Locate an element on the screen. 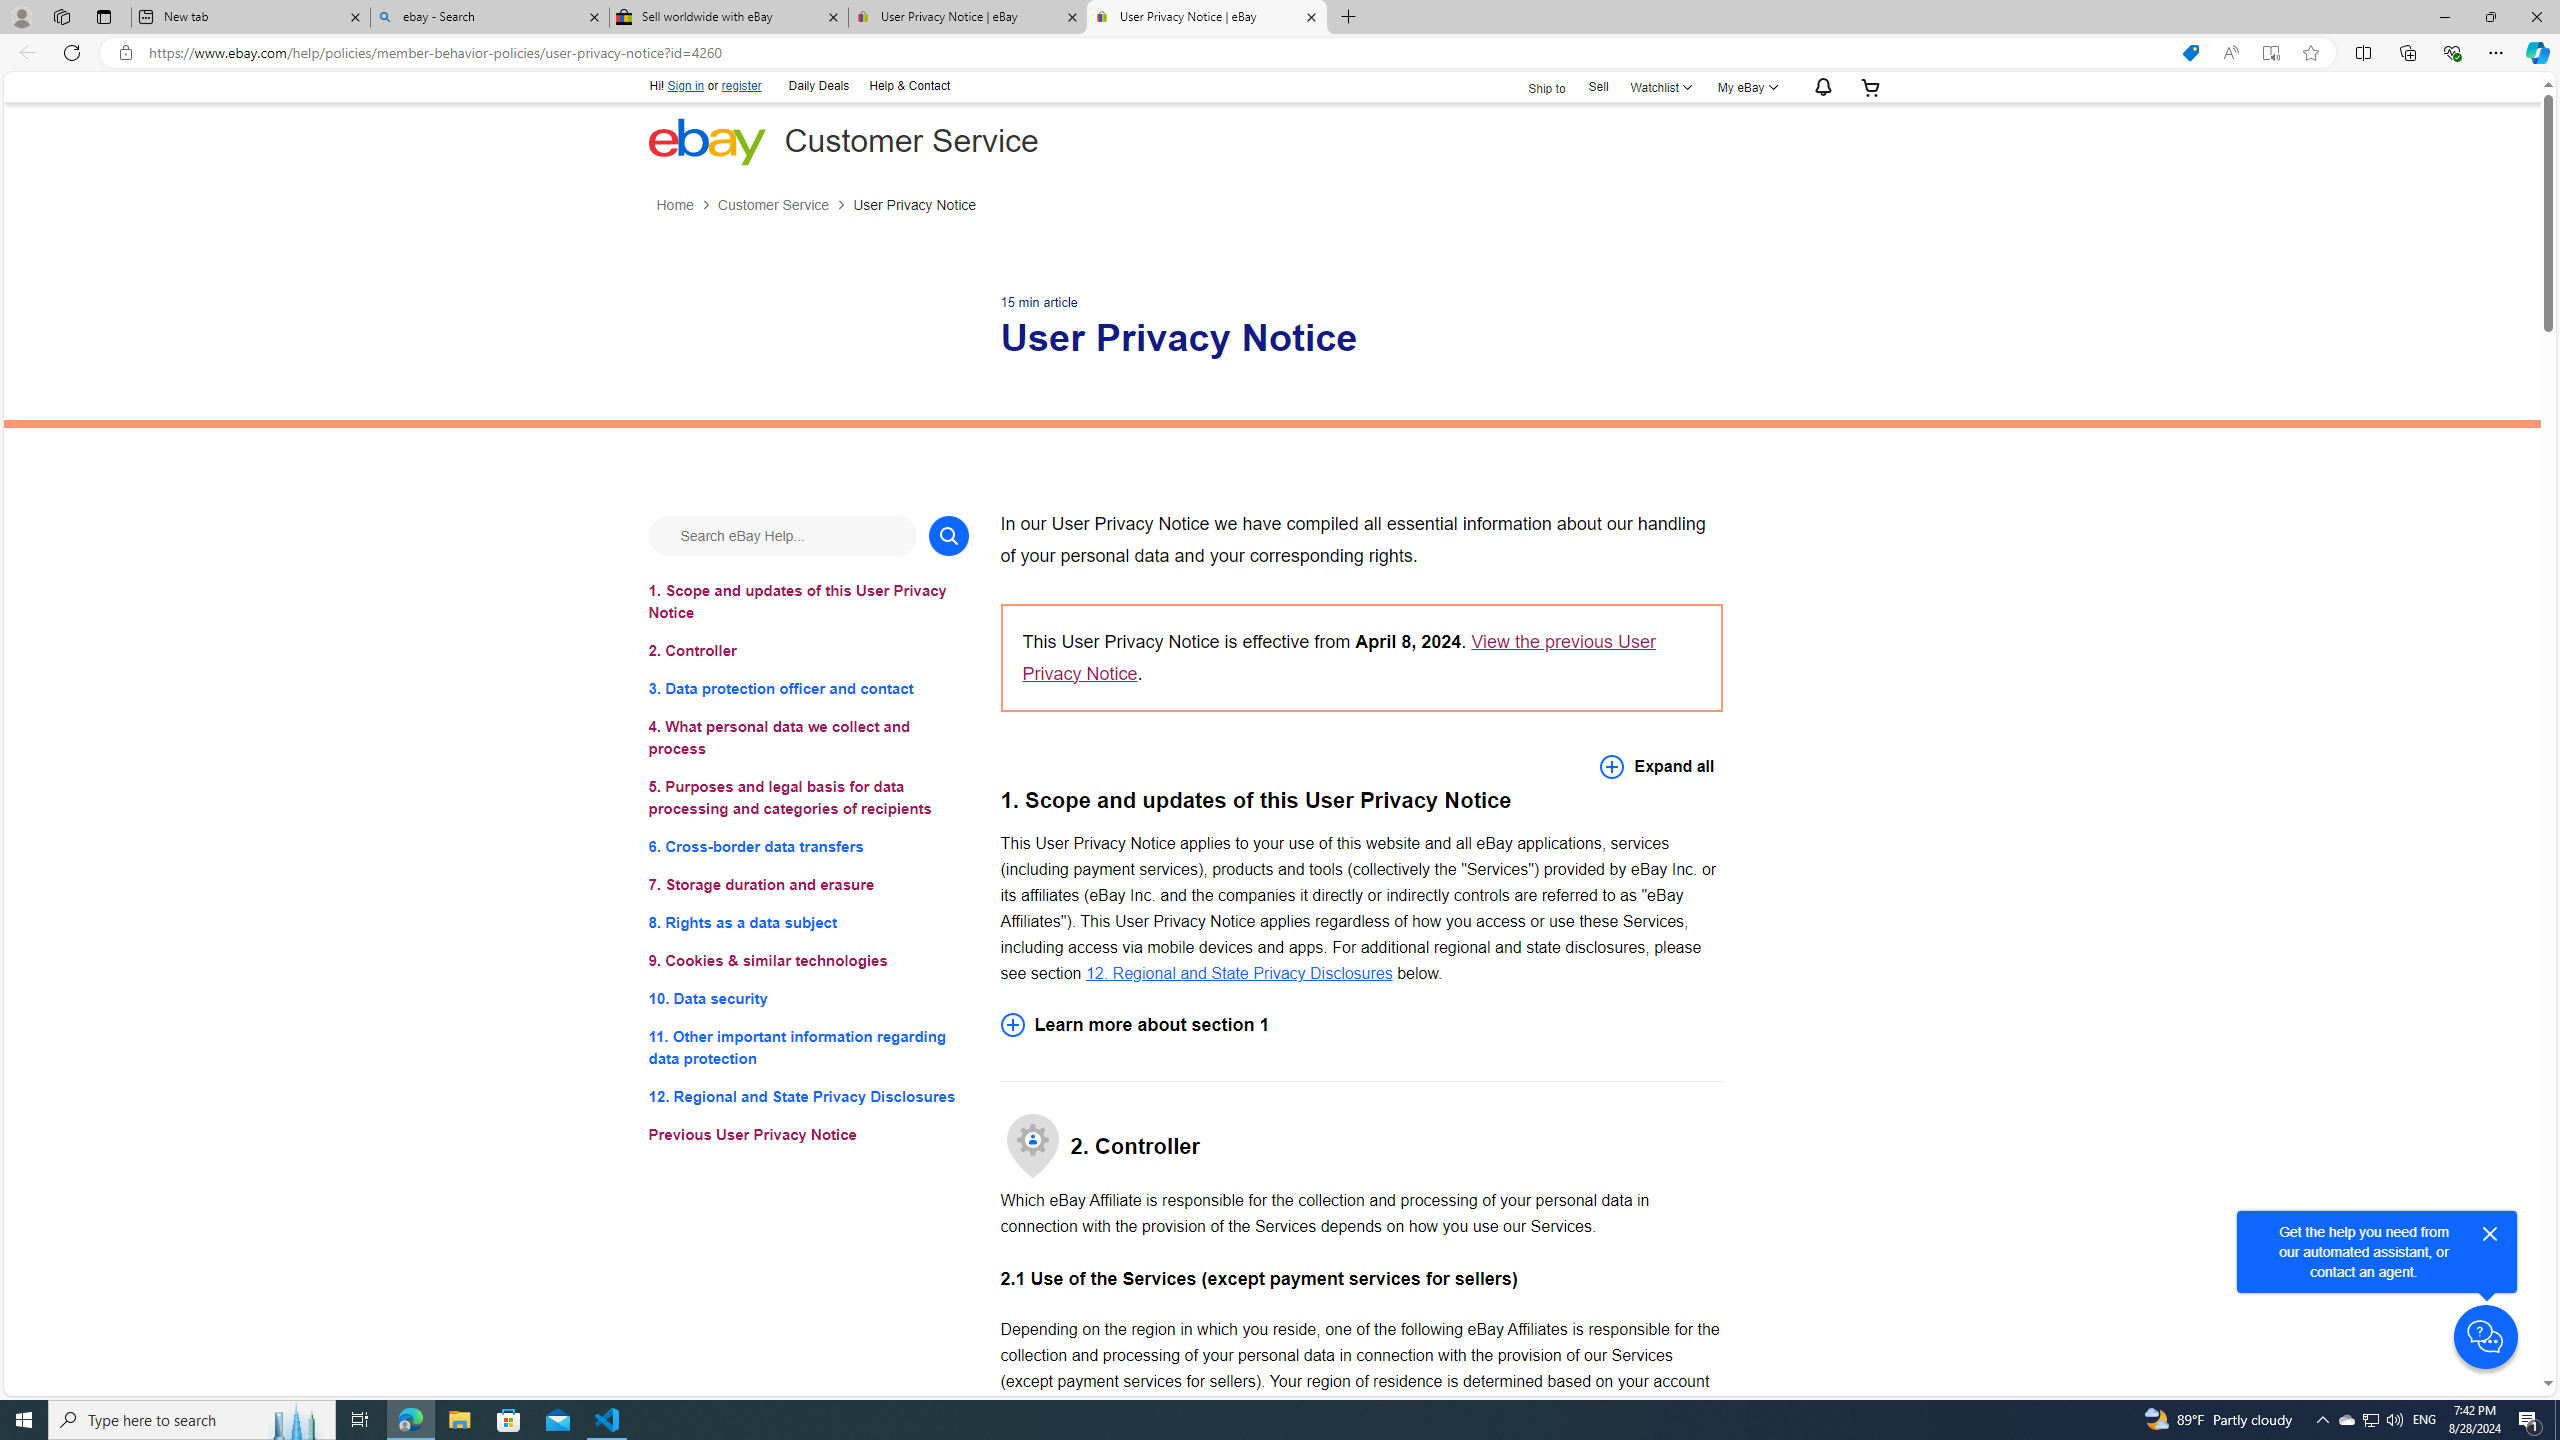  11. Other important information regarding data protection is located at coordinates (808, 1048).